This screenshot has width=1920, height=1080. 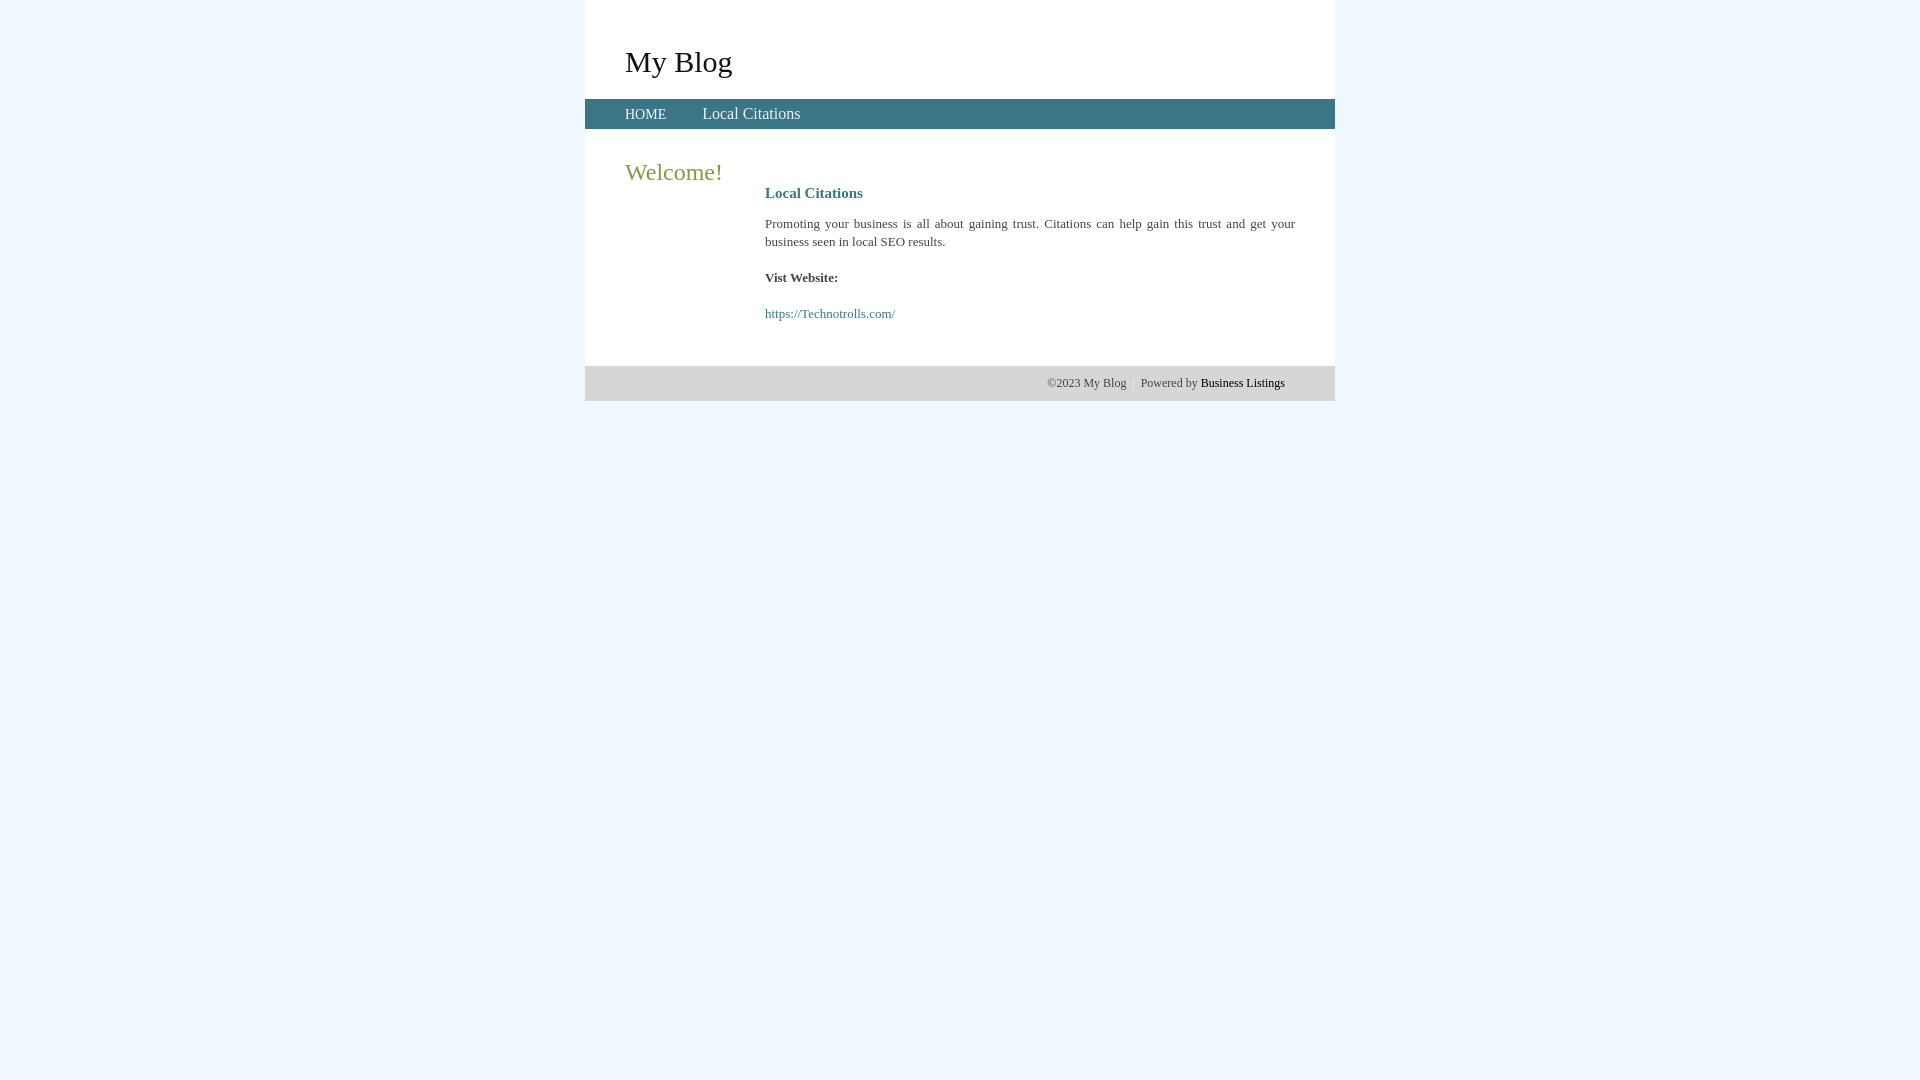 I want to click on Business Listings, so click(x=1243, y=383).